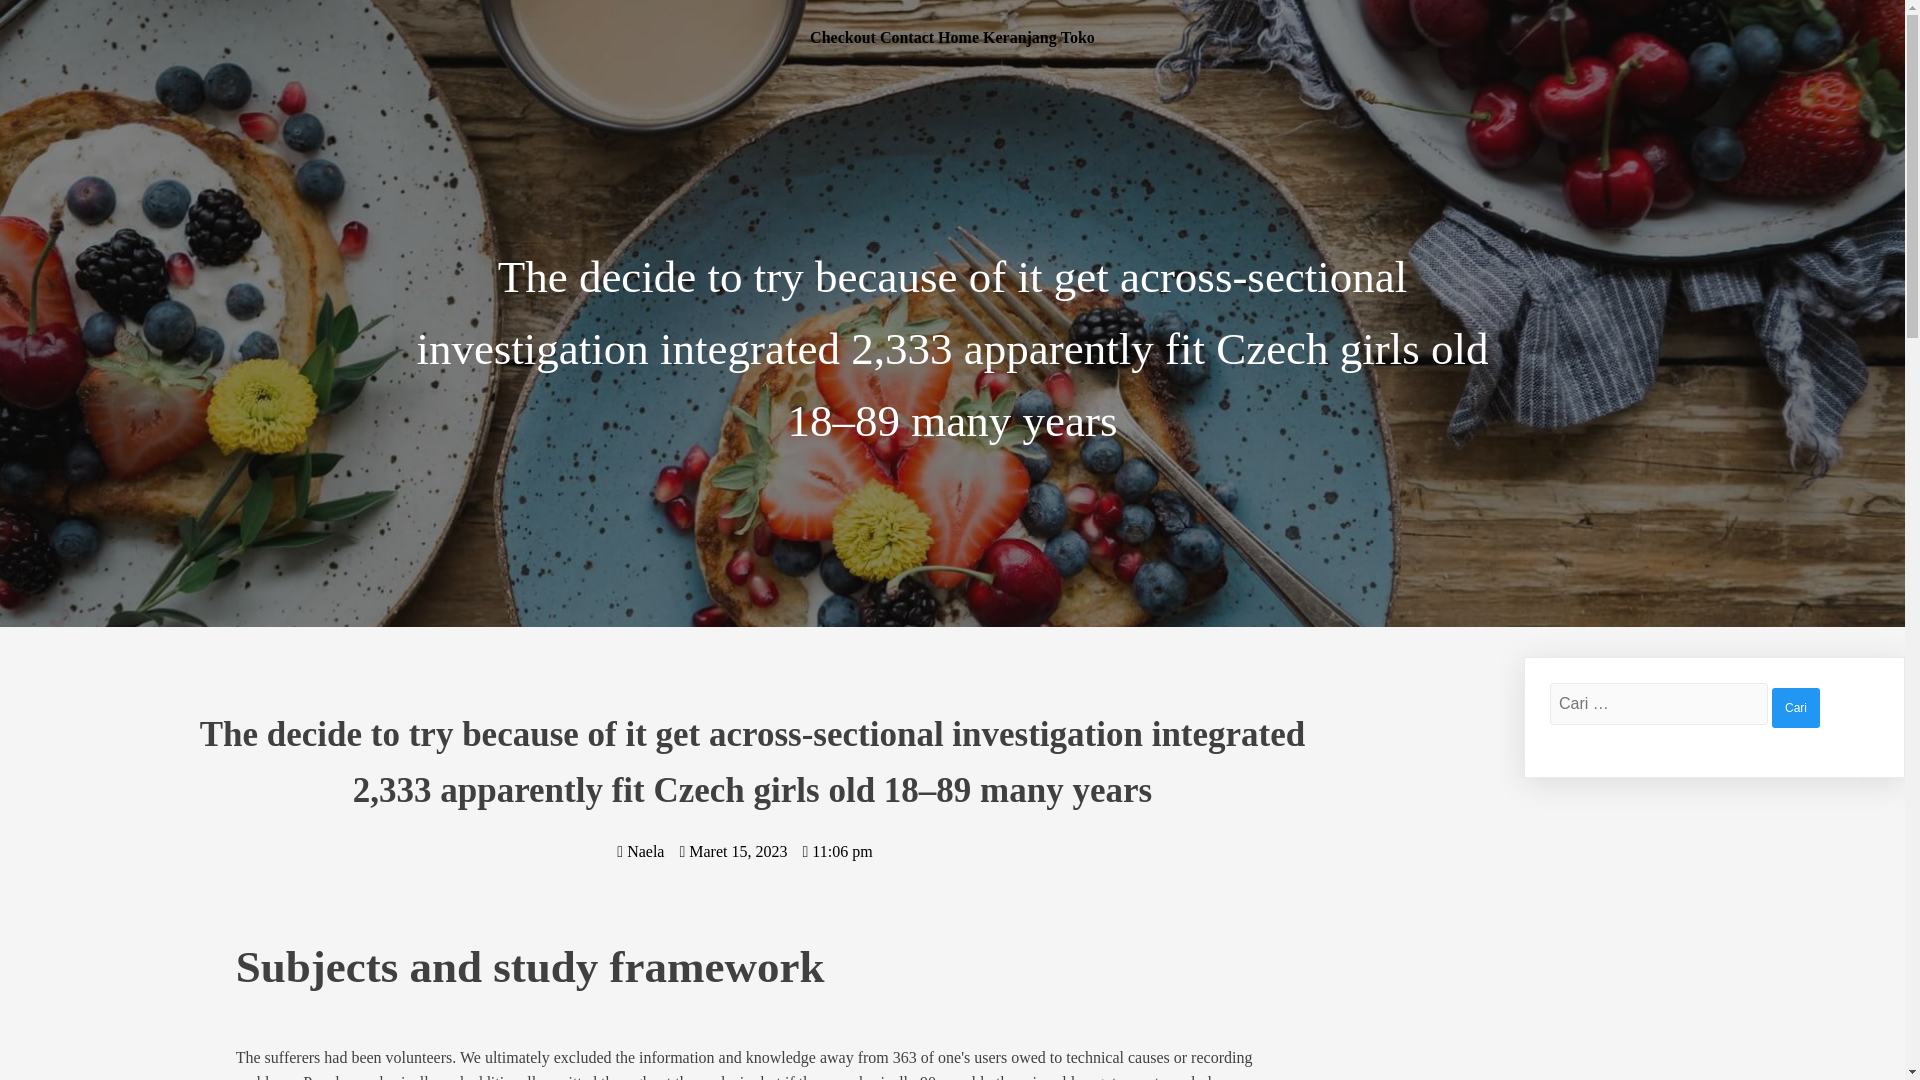  What do you see at coordinates (842, 37) in the screenshot?
I see `Checkout` at bounding box center [842, 37].